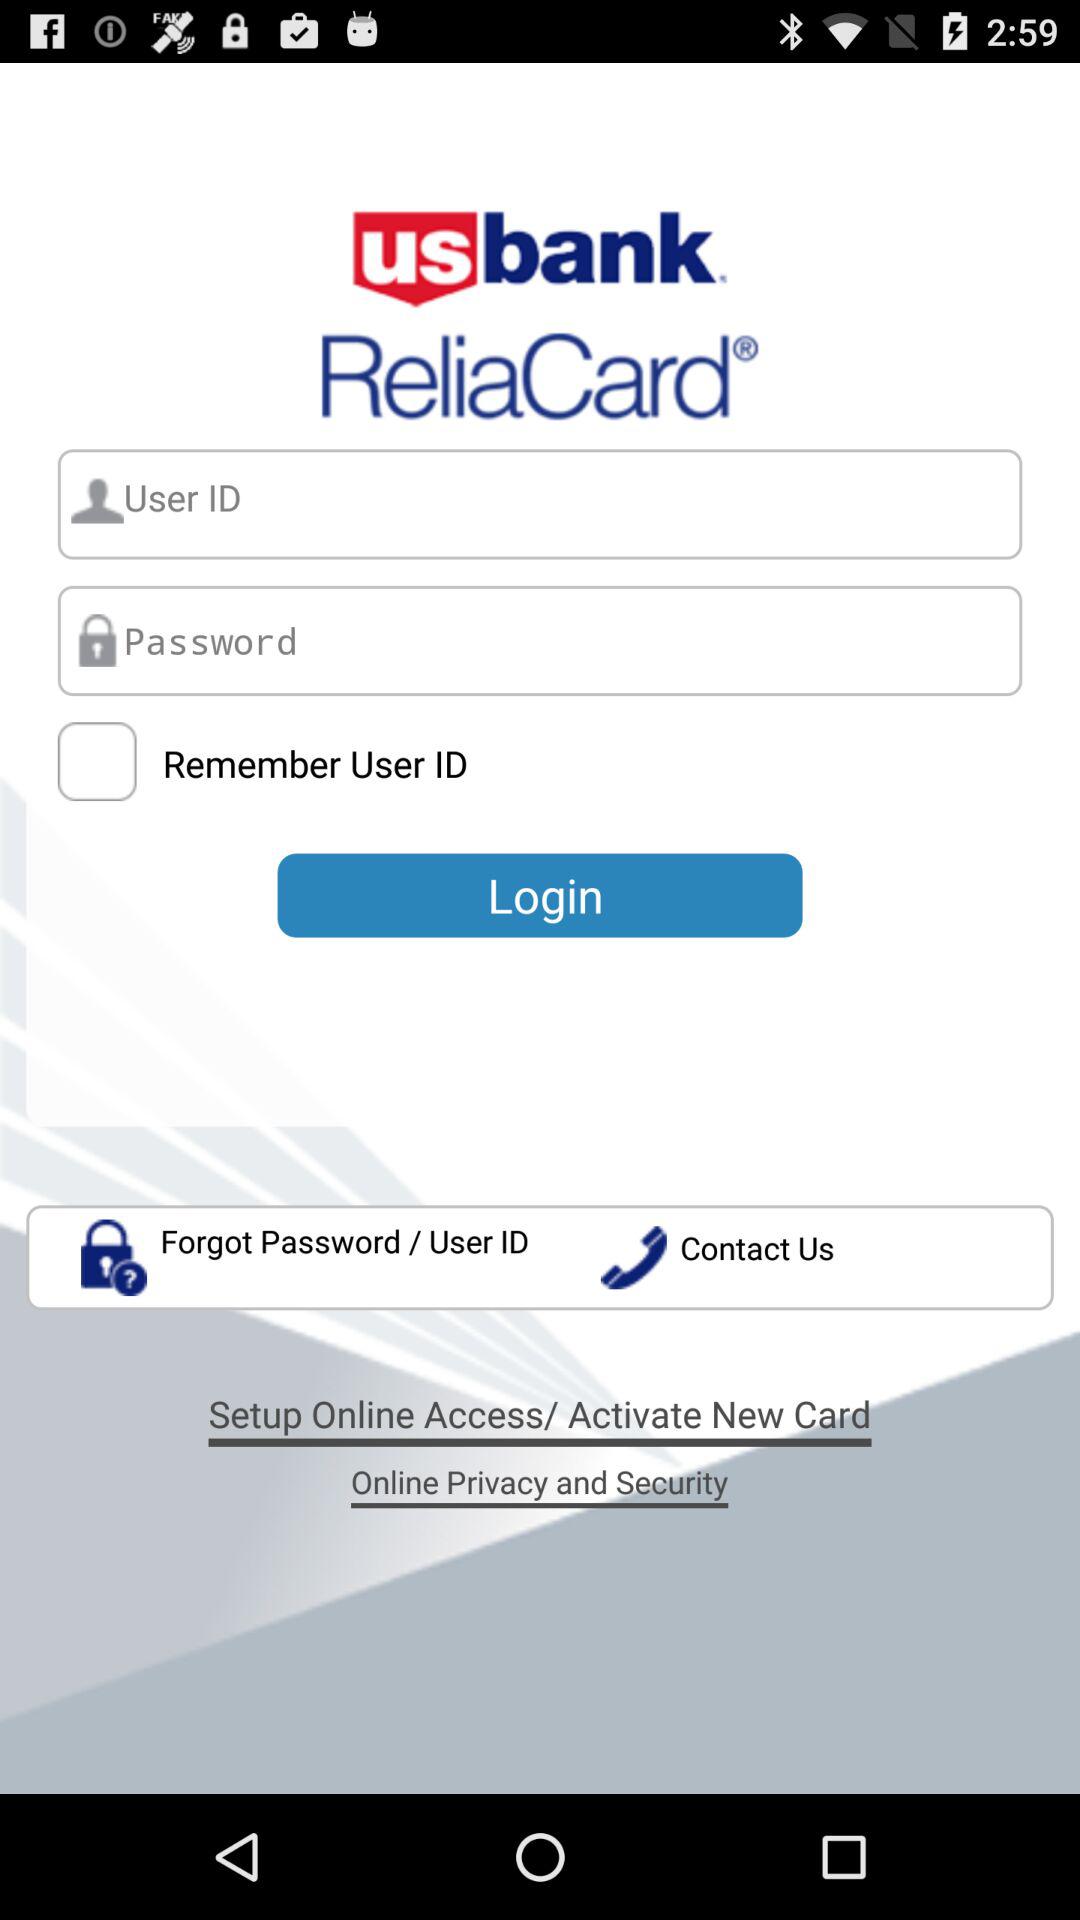 The width and height of the screenshot is (1080, 1920). What do you see at coordinates (826, 1258) in the screenshot?
I see `click the contact us app` at bounding box center [826, 1258].